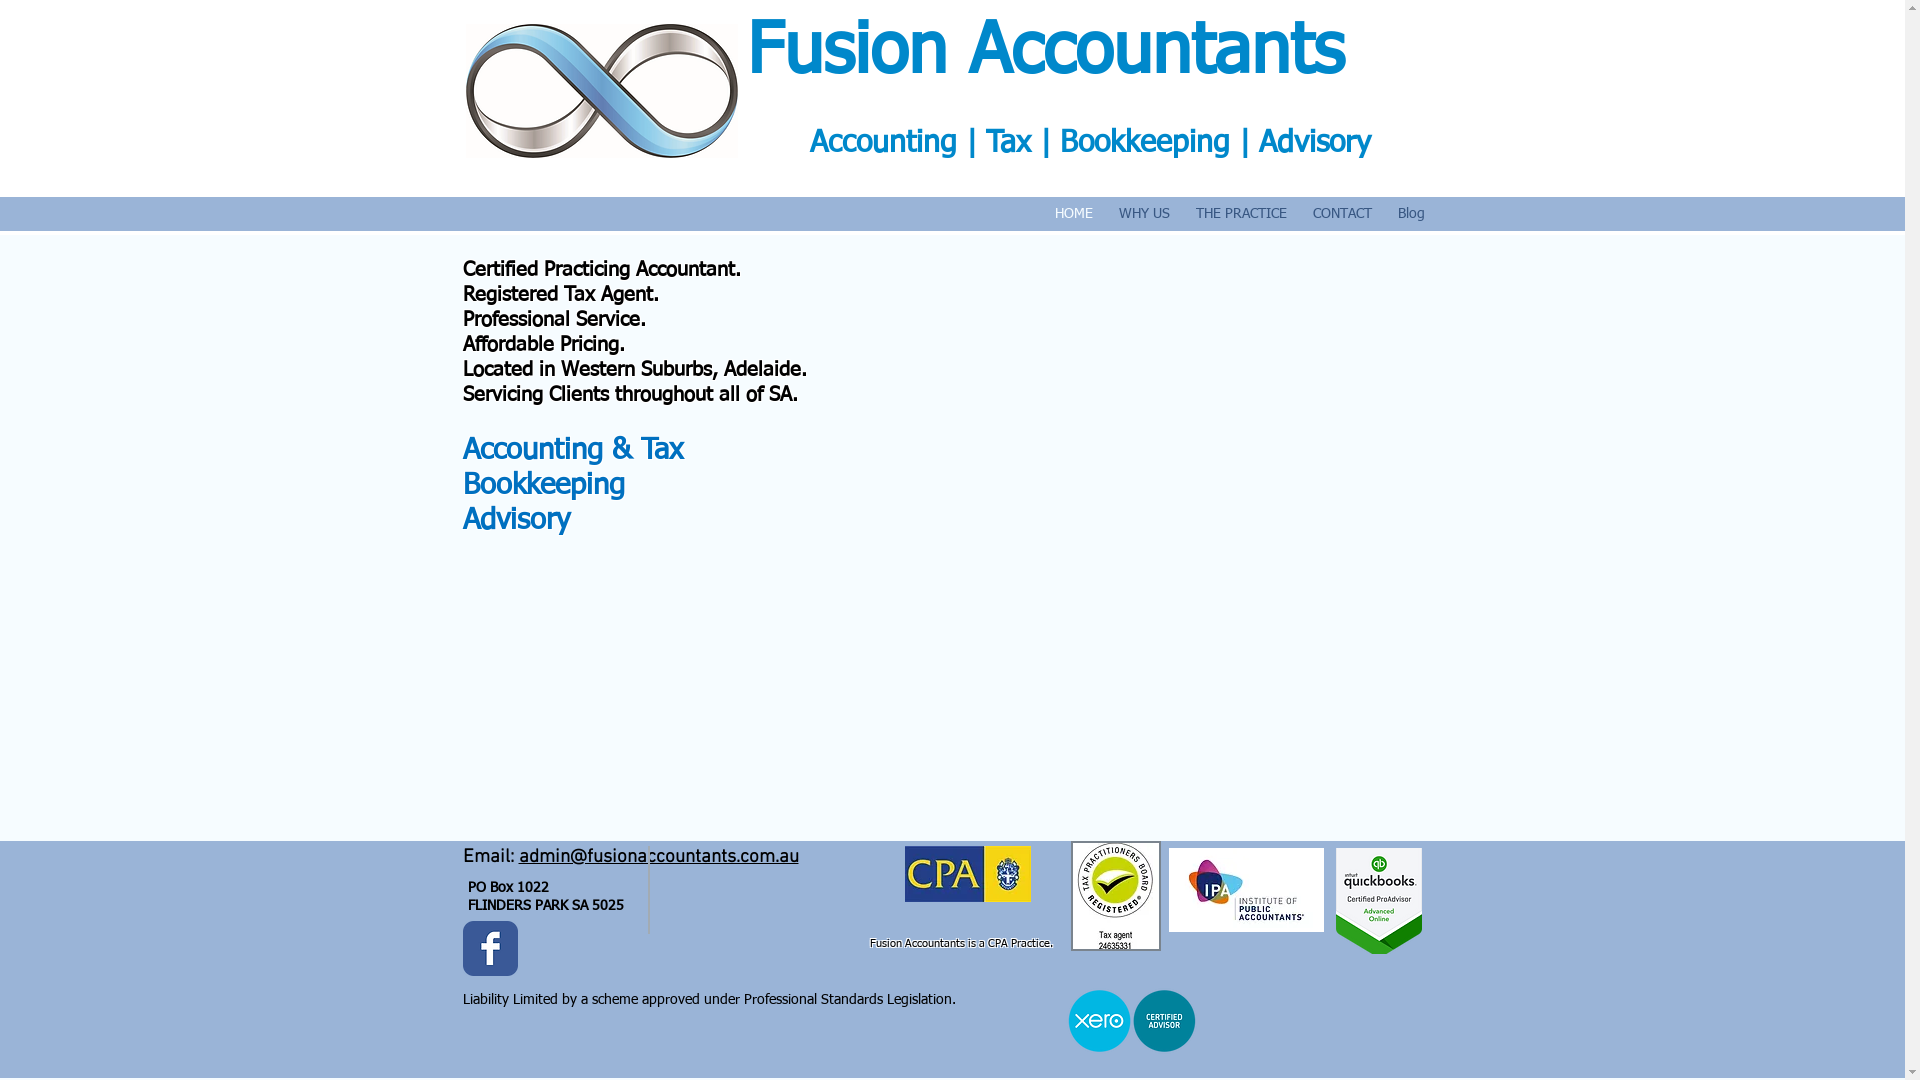 The width and height of the screenshot is (1920, 1080). Describe the element at coordinates (1240, 214) in the screenshot. I see `THE PRACTICE` at that location.